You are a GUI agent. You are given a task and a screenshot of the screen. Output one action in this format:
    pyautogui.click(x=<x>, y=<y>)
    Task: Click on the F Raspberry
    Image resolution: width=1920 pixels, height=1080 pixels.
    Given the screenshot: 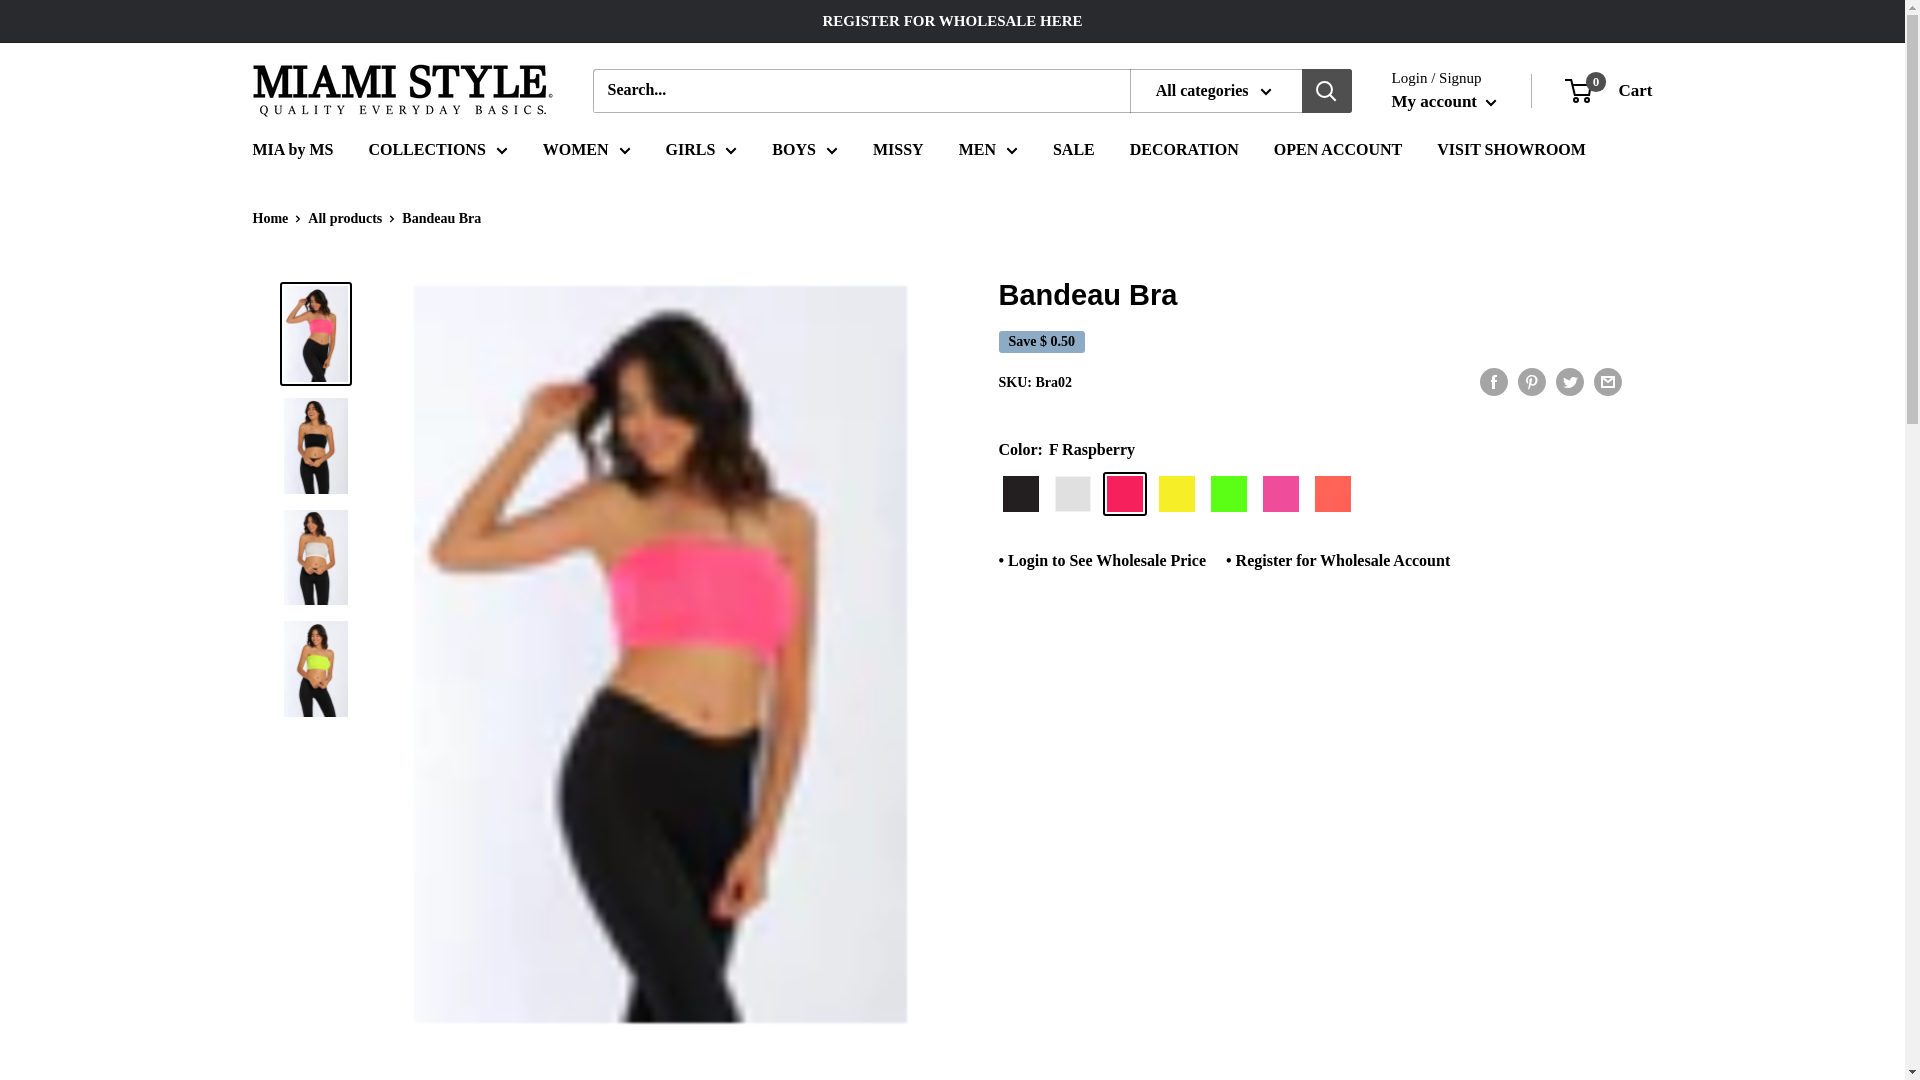 What is the action you would take?
    pyautogui.click(x=1124, y=494)
    